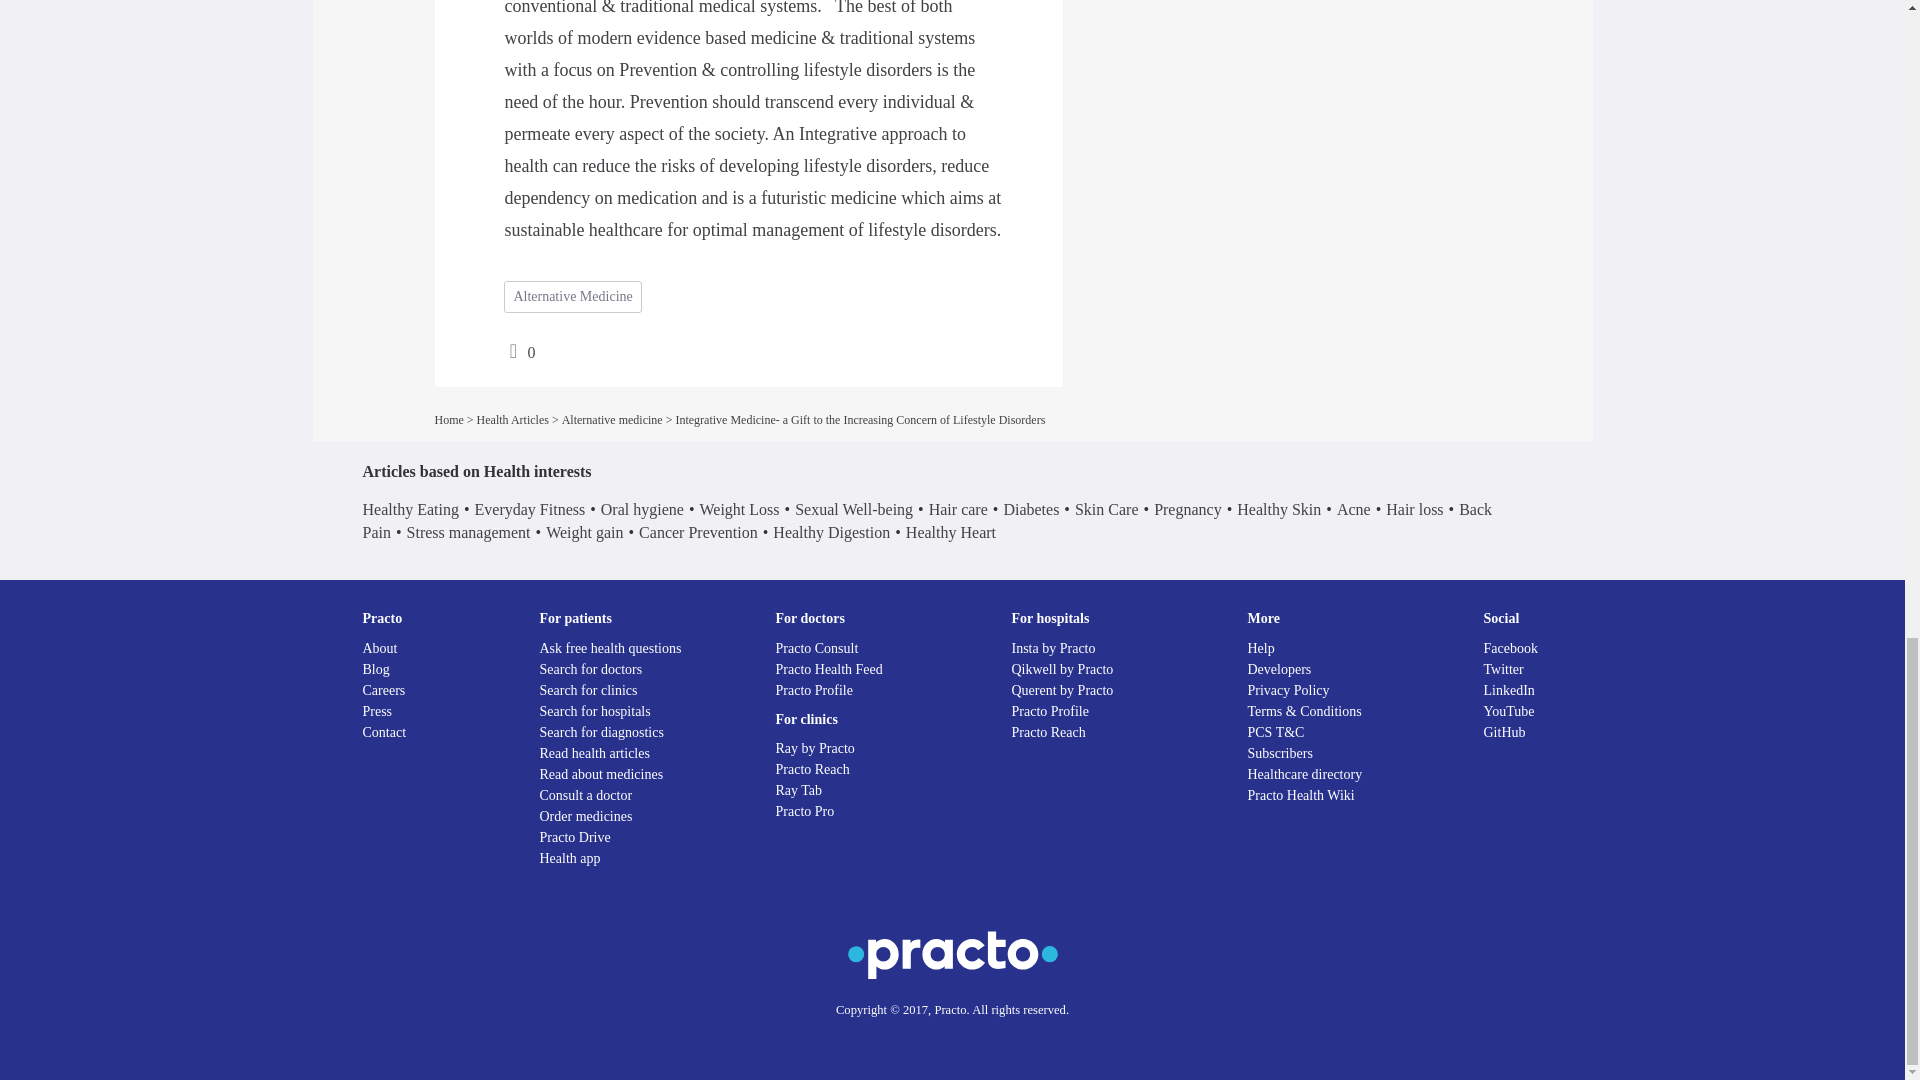 The image size is (1920, 1080). What do you see at coordinates (448, 419) in the screenshot?
I see `Home` at bounding box center [448, 419].